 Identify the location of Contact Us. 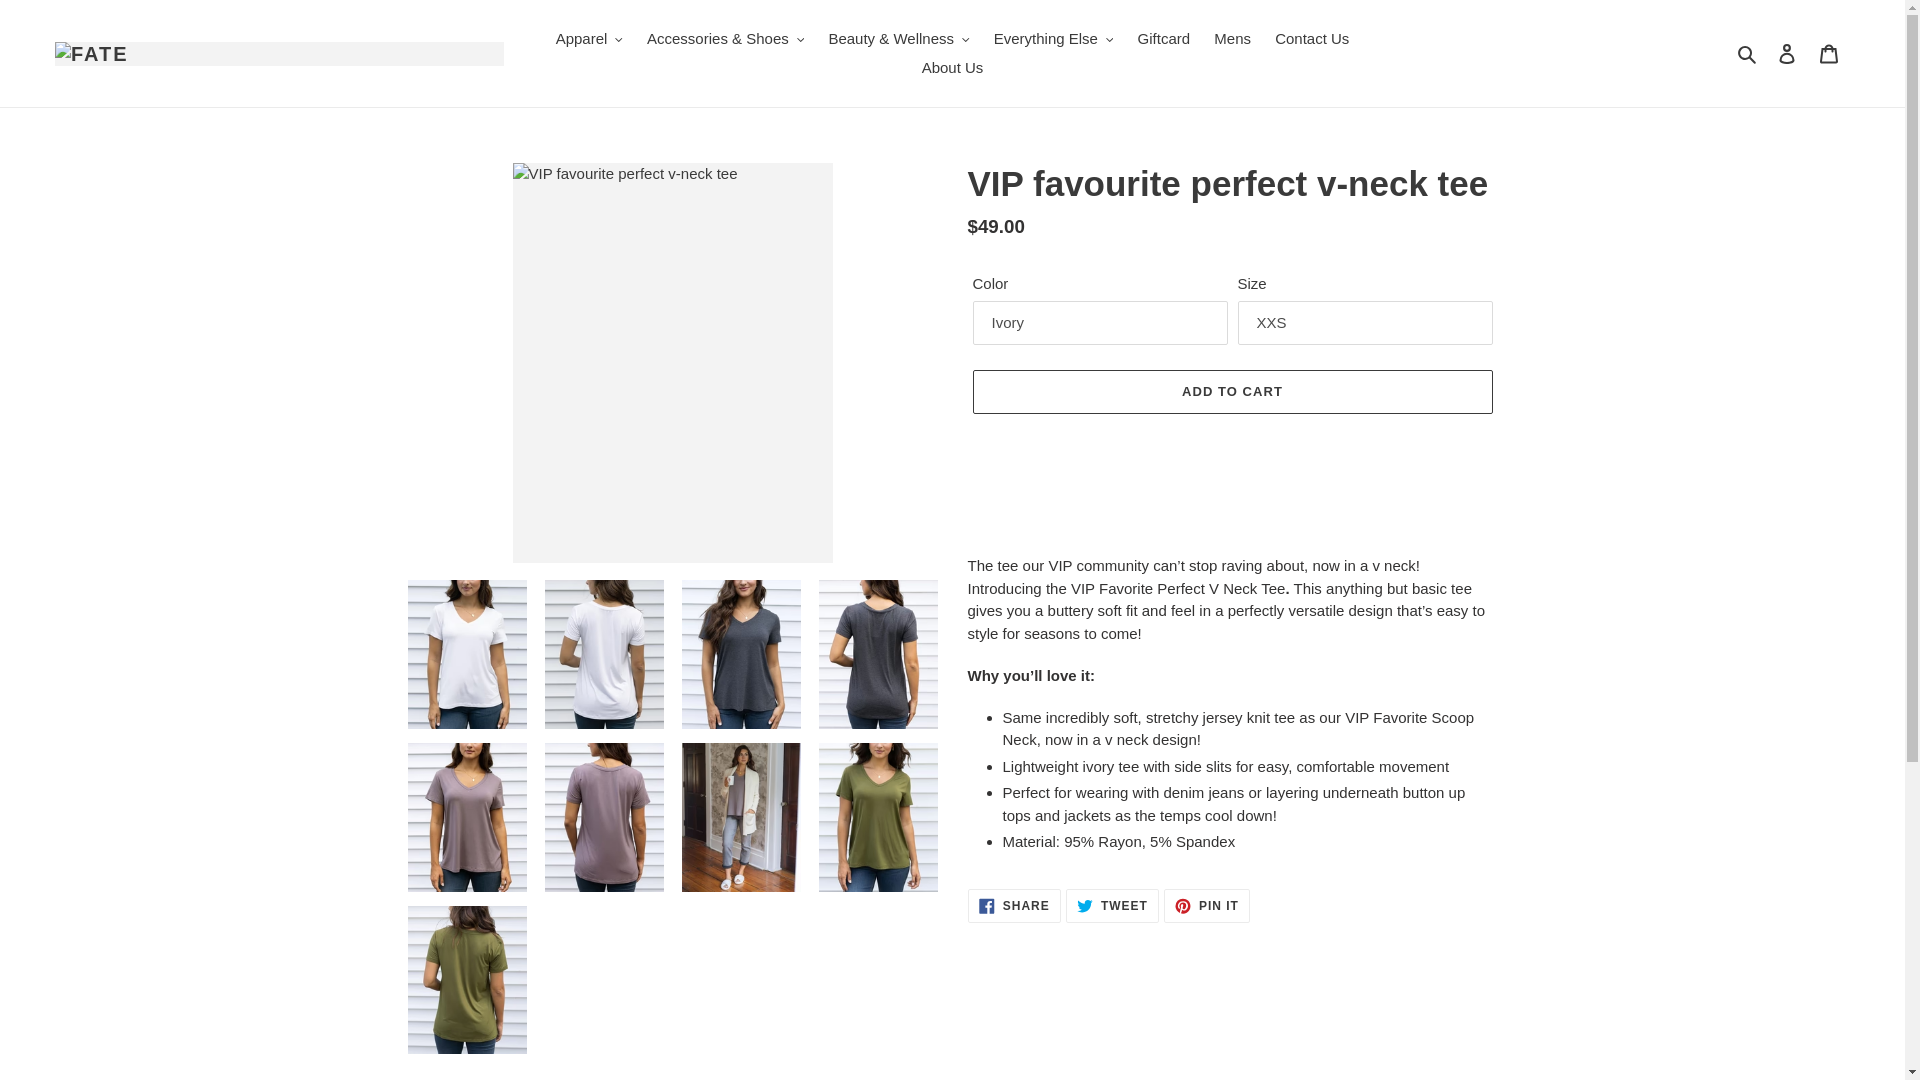
(1312, 39).